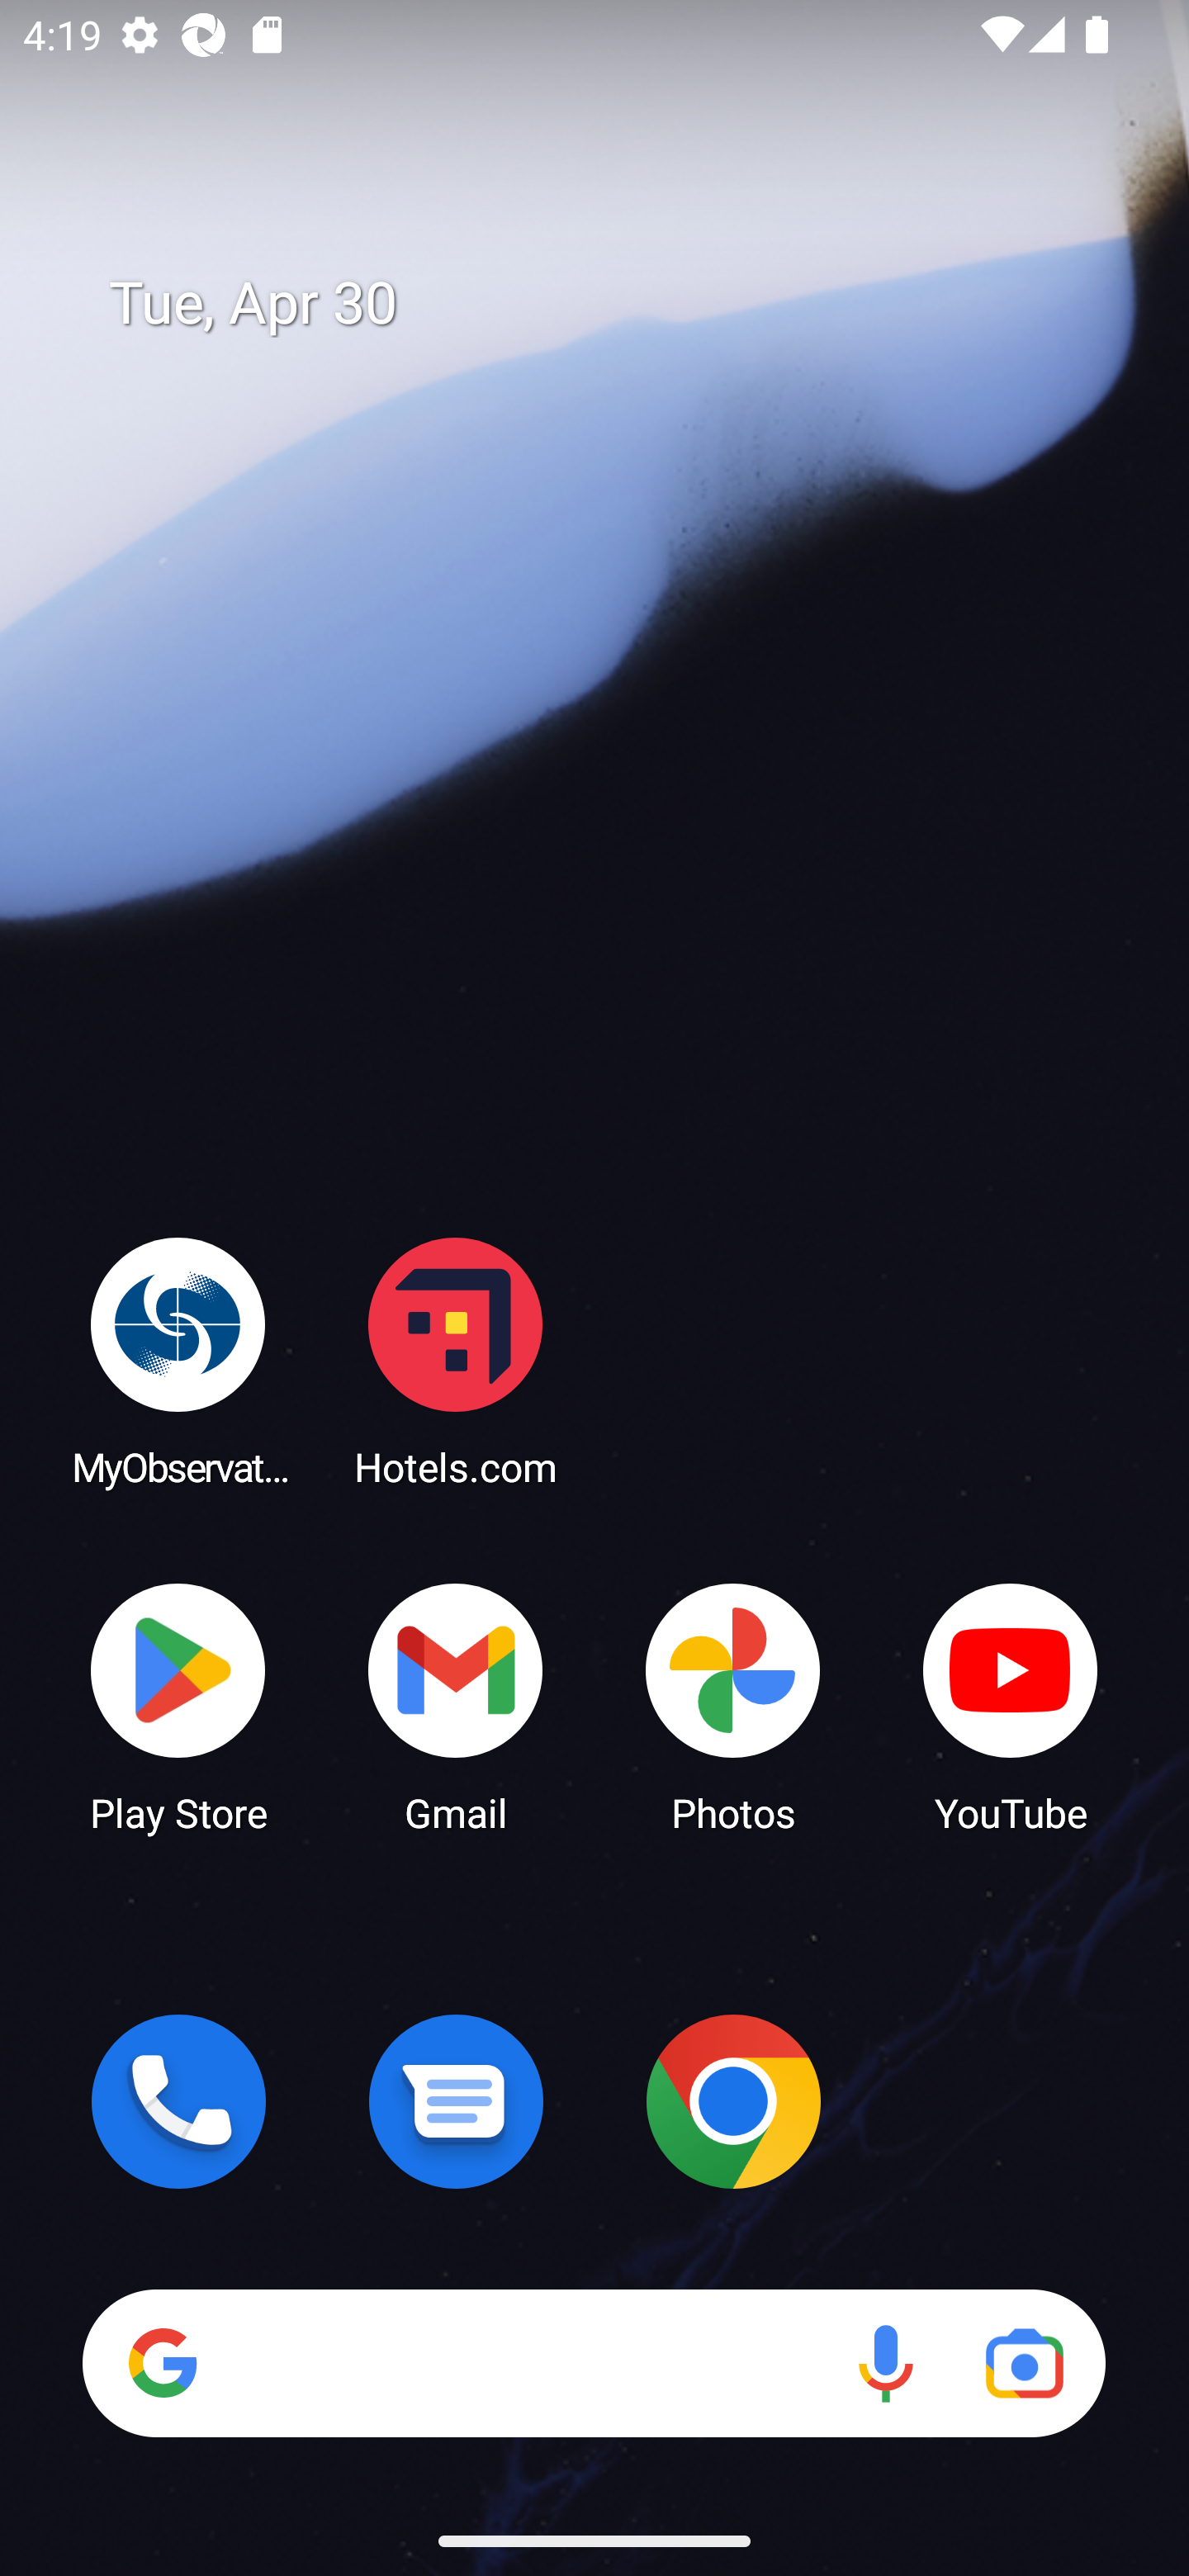  I want to click on Gmail, so click(456, 1706).